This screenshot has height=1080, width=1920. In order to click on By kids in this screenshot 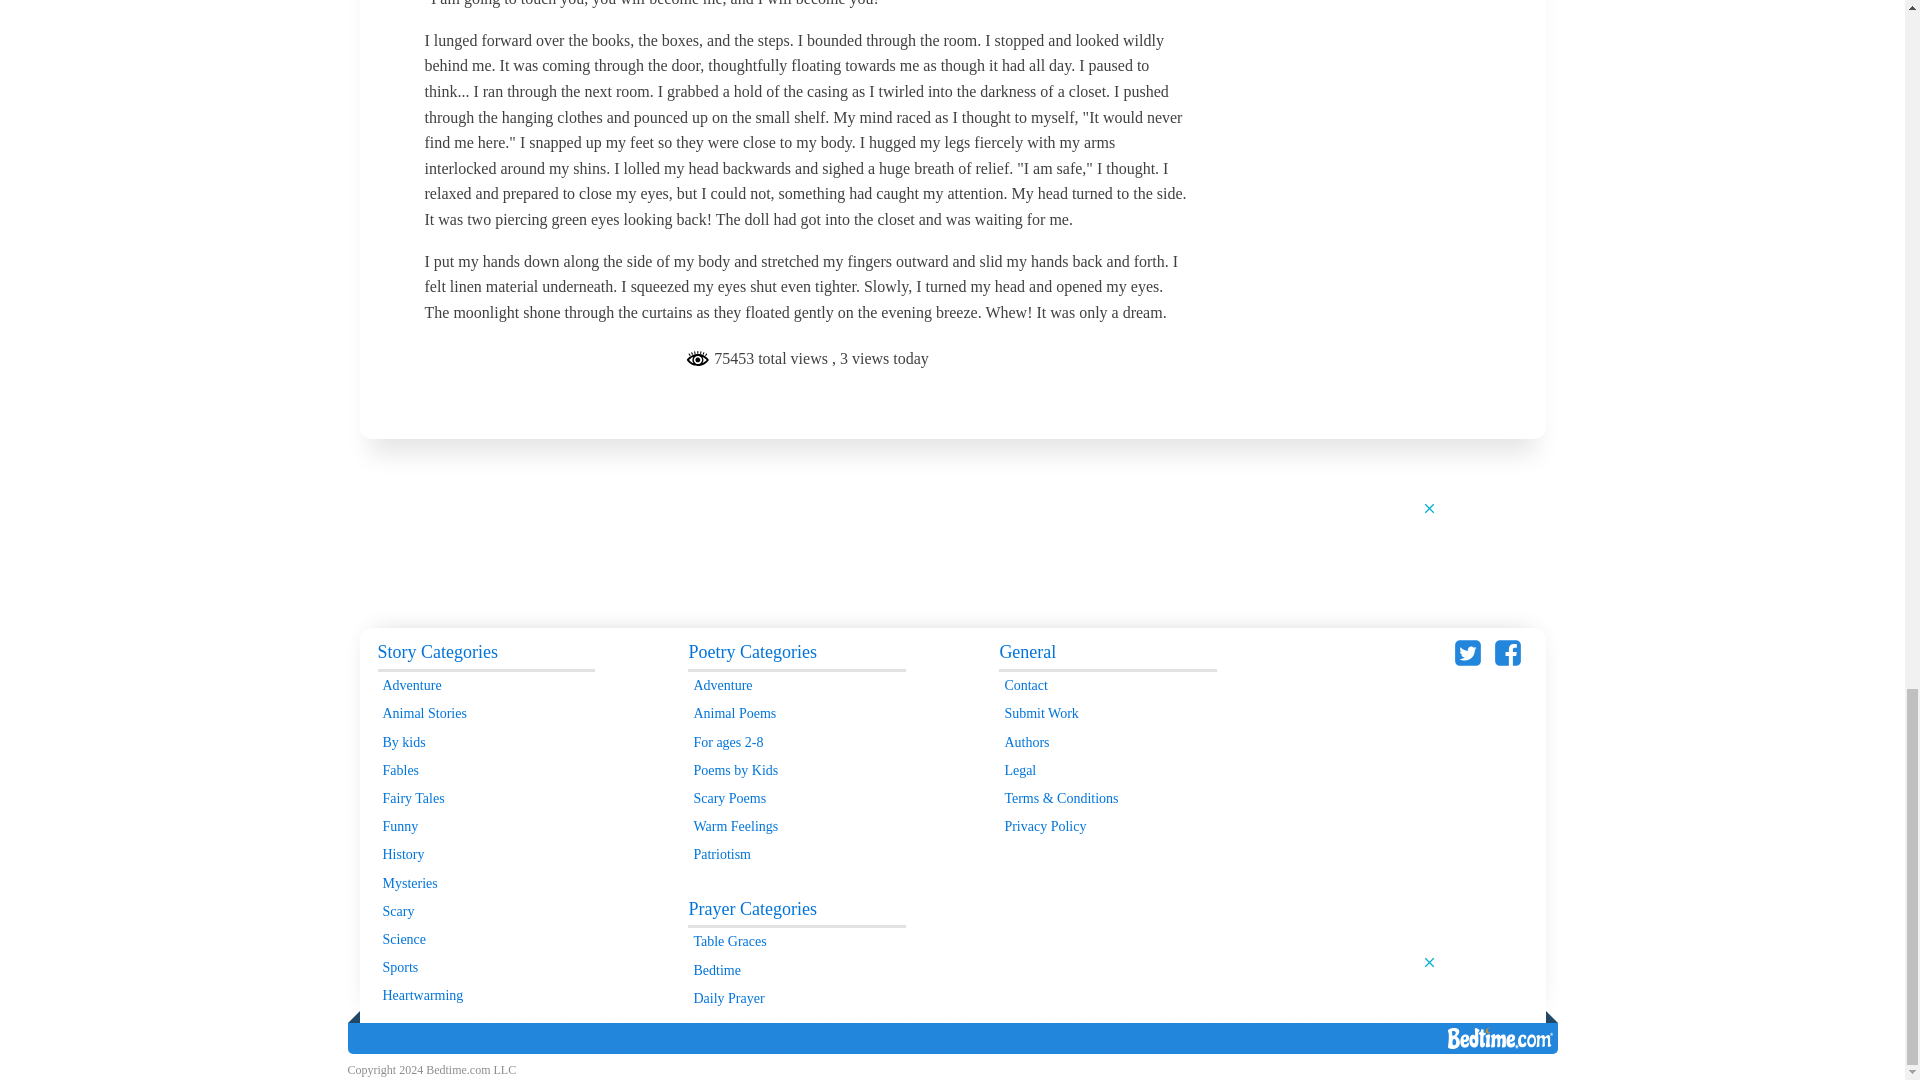, I will do `click(486, 743)`.